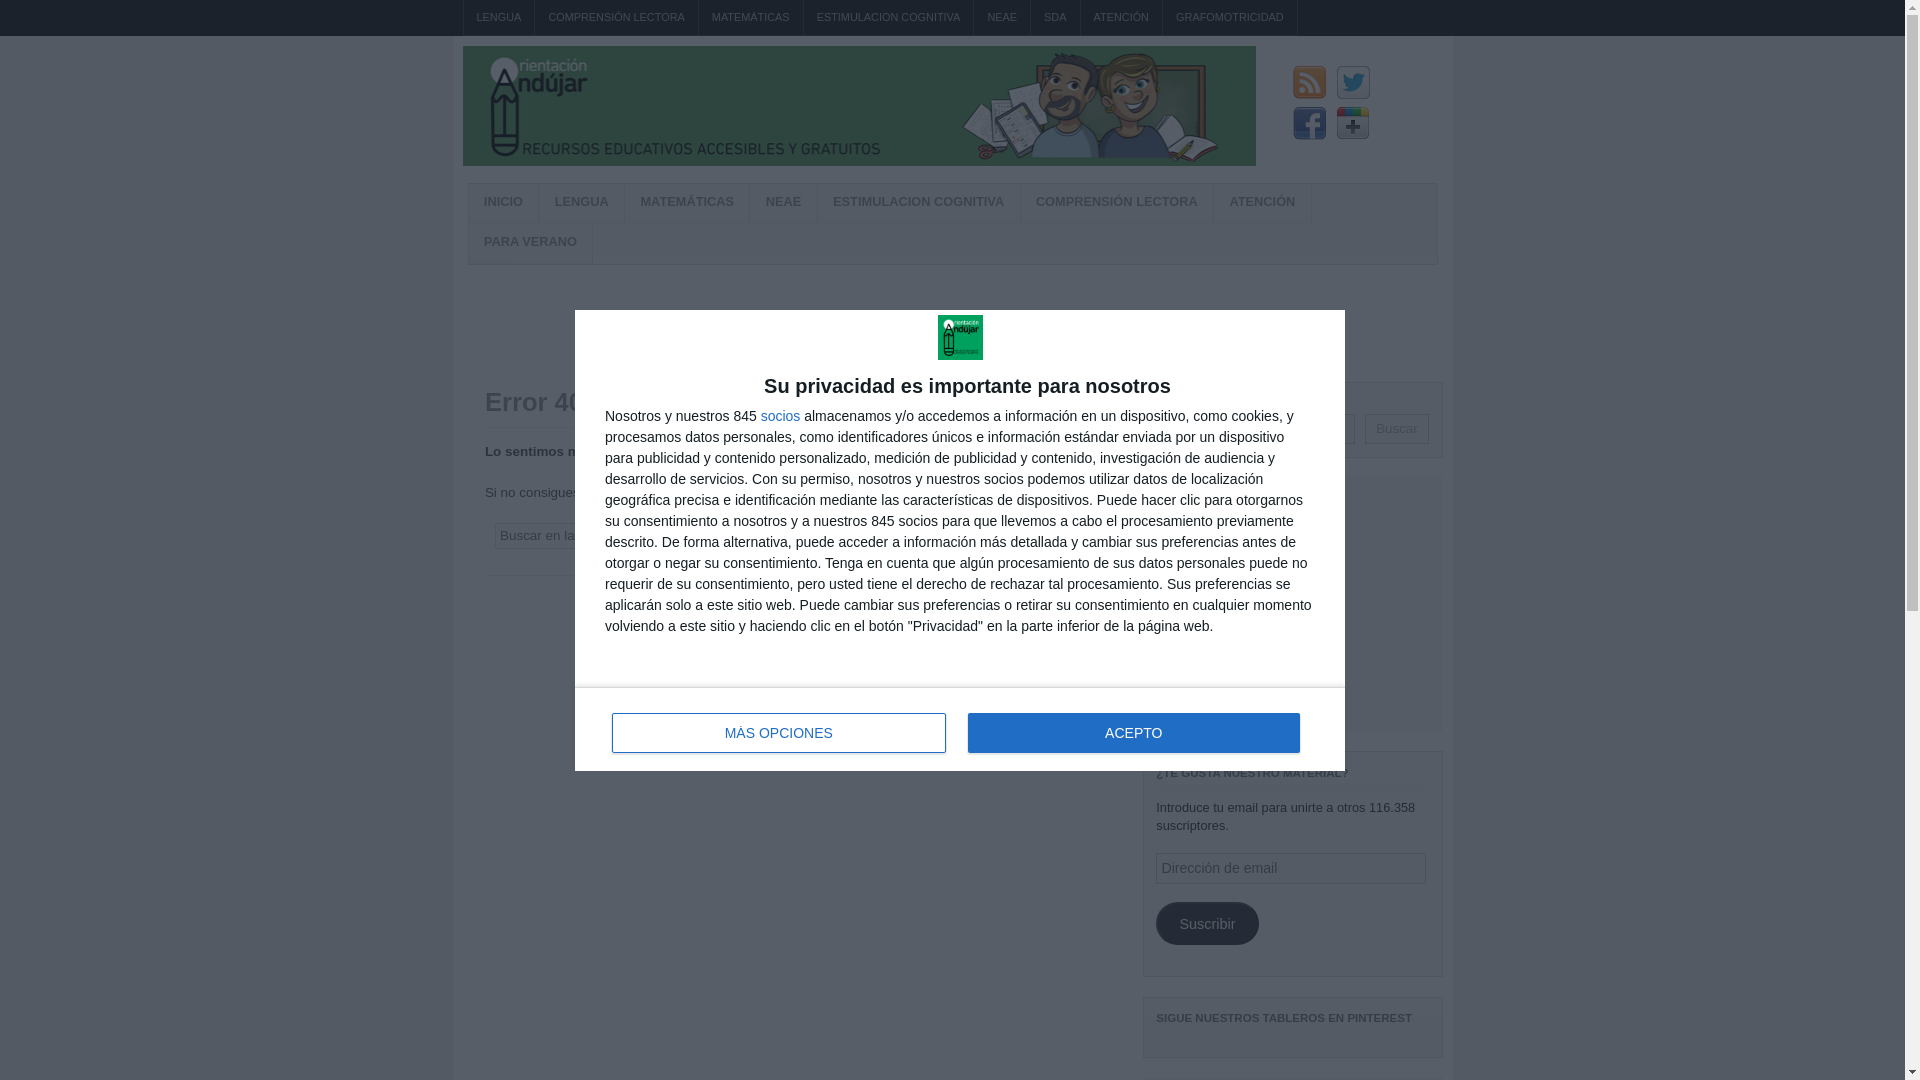  I want to click on Materiales de lengua, so click(500, 17).